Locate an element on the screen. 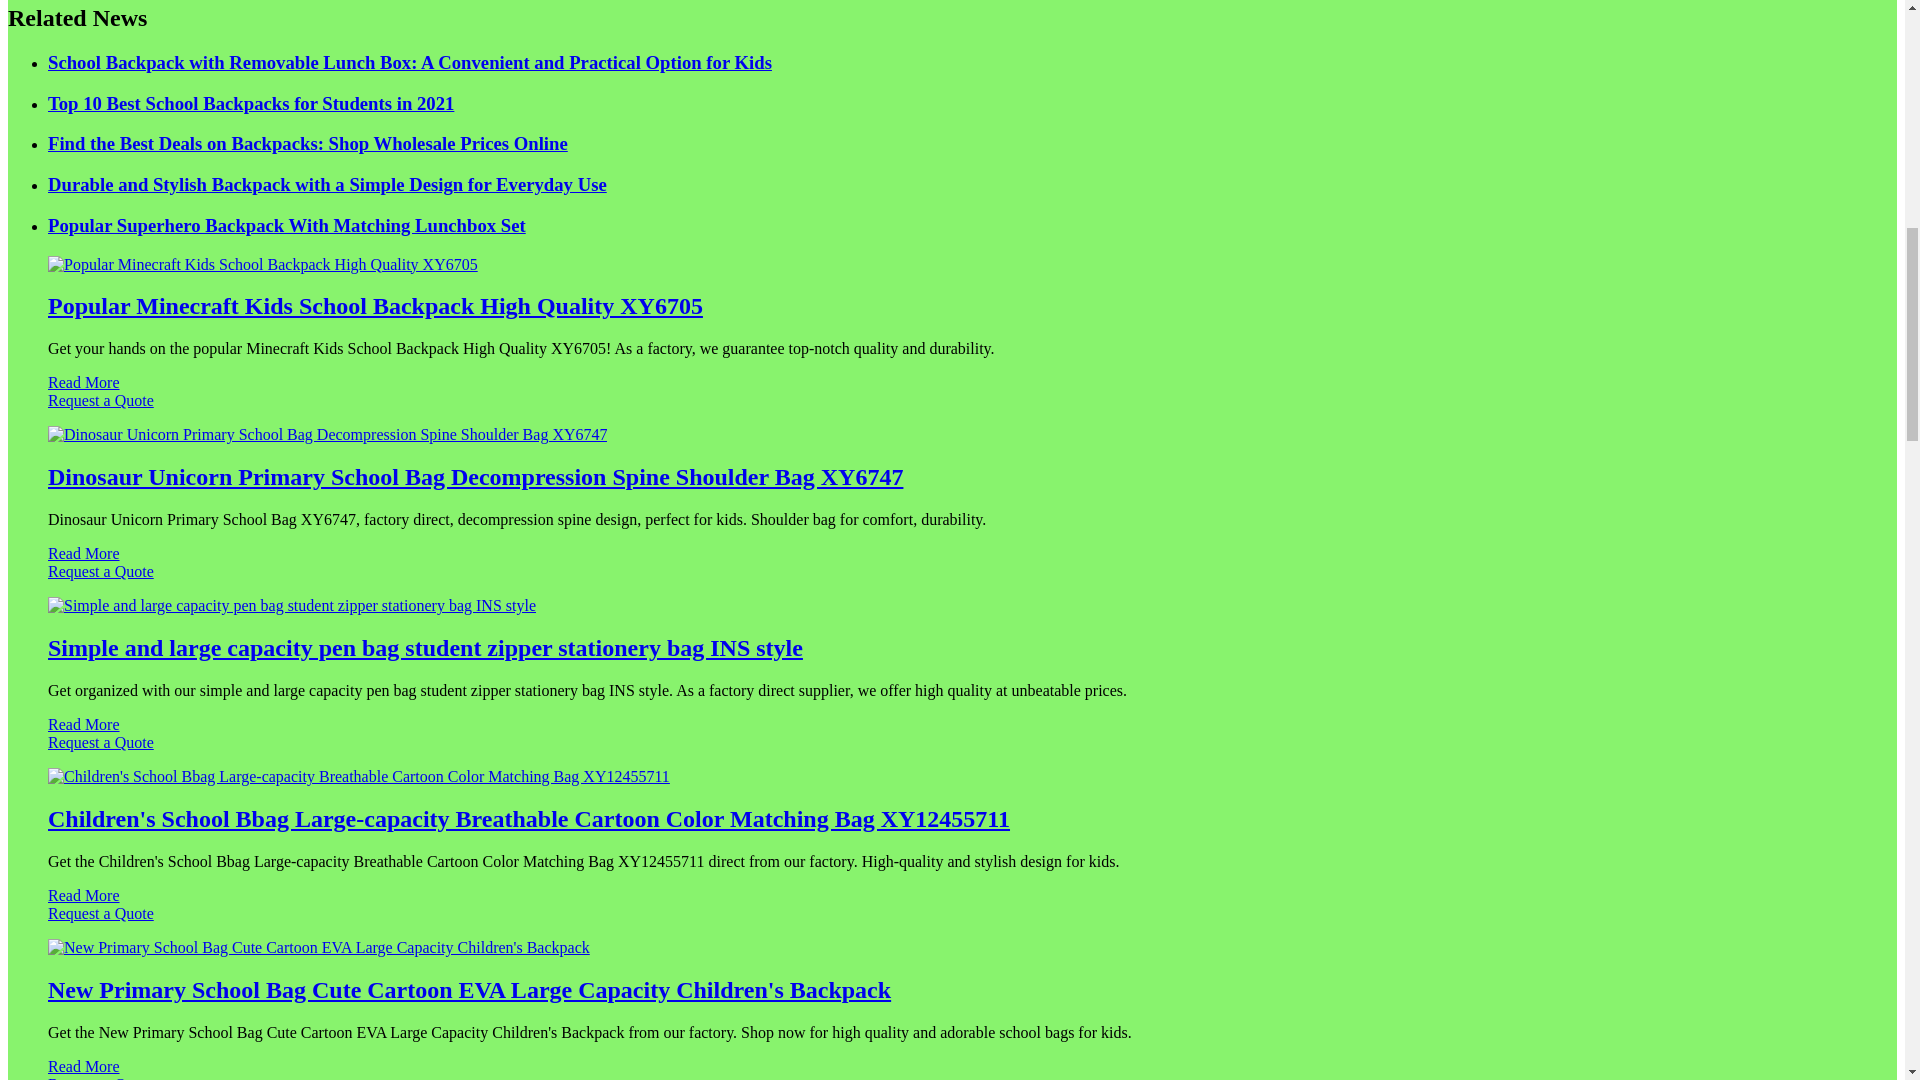 The height and width of the screenshot is (1080, 1920). Read More is located at coordinates (84, 382).